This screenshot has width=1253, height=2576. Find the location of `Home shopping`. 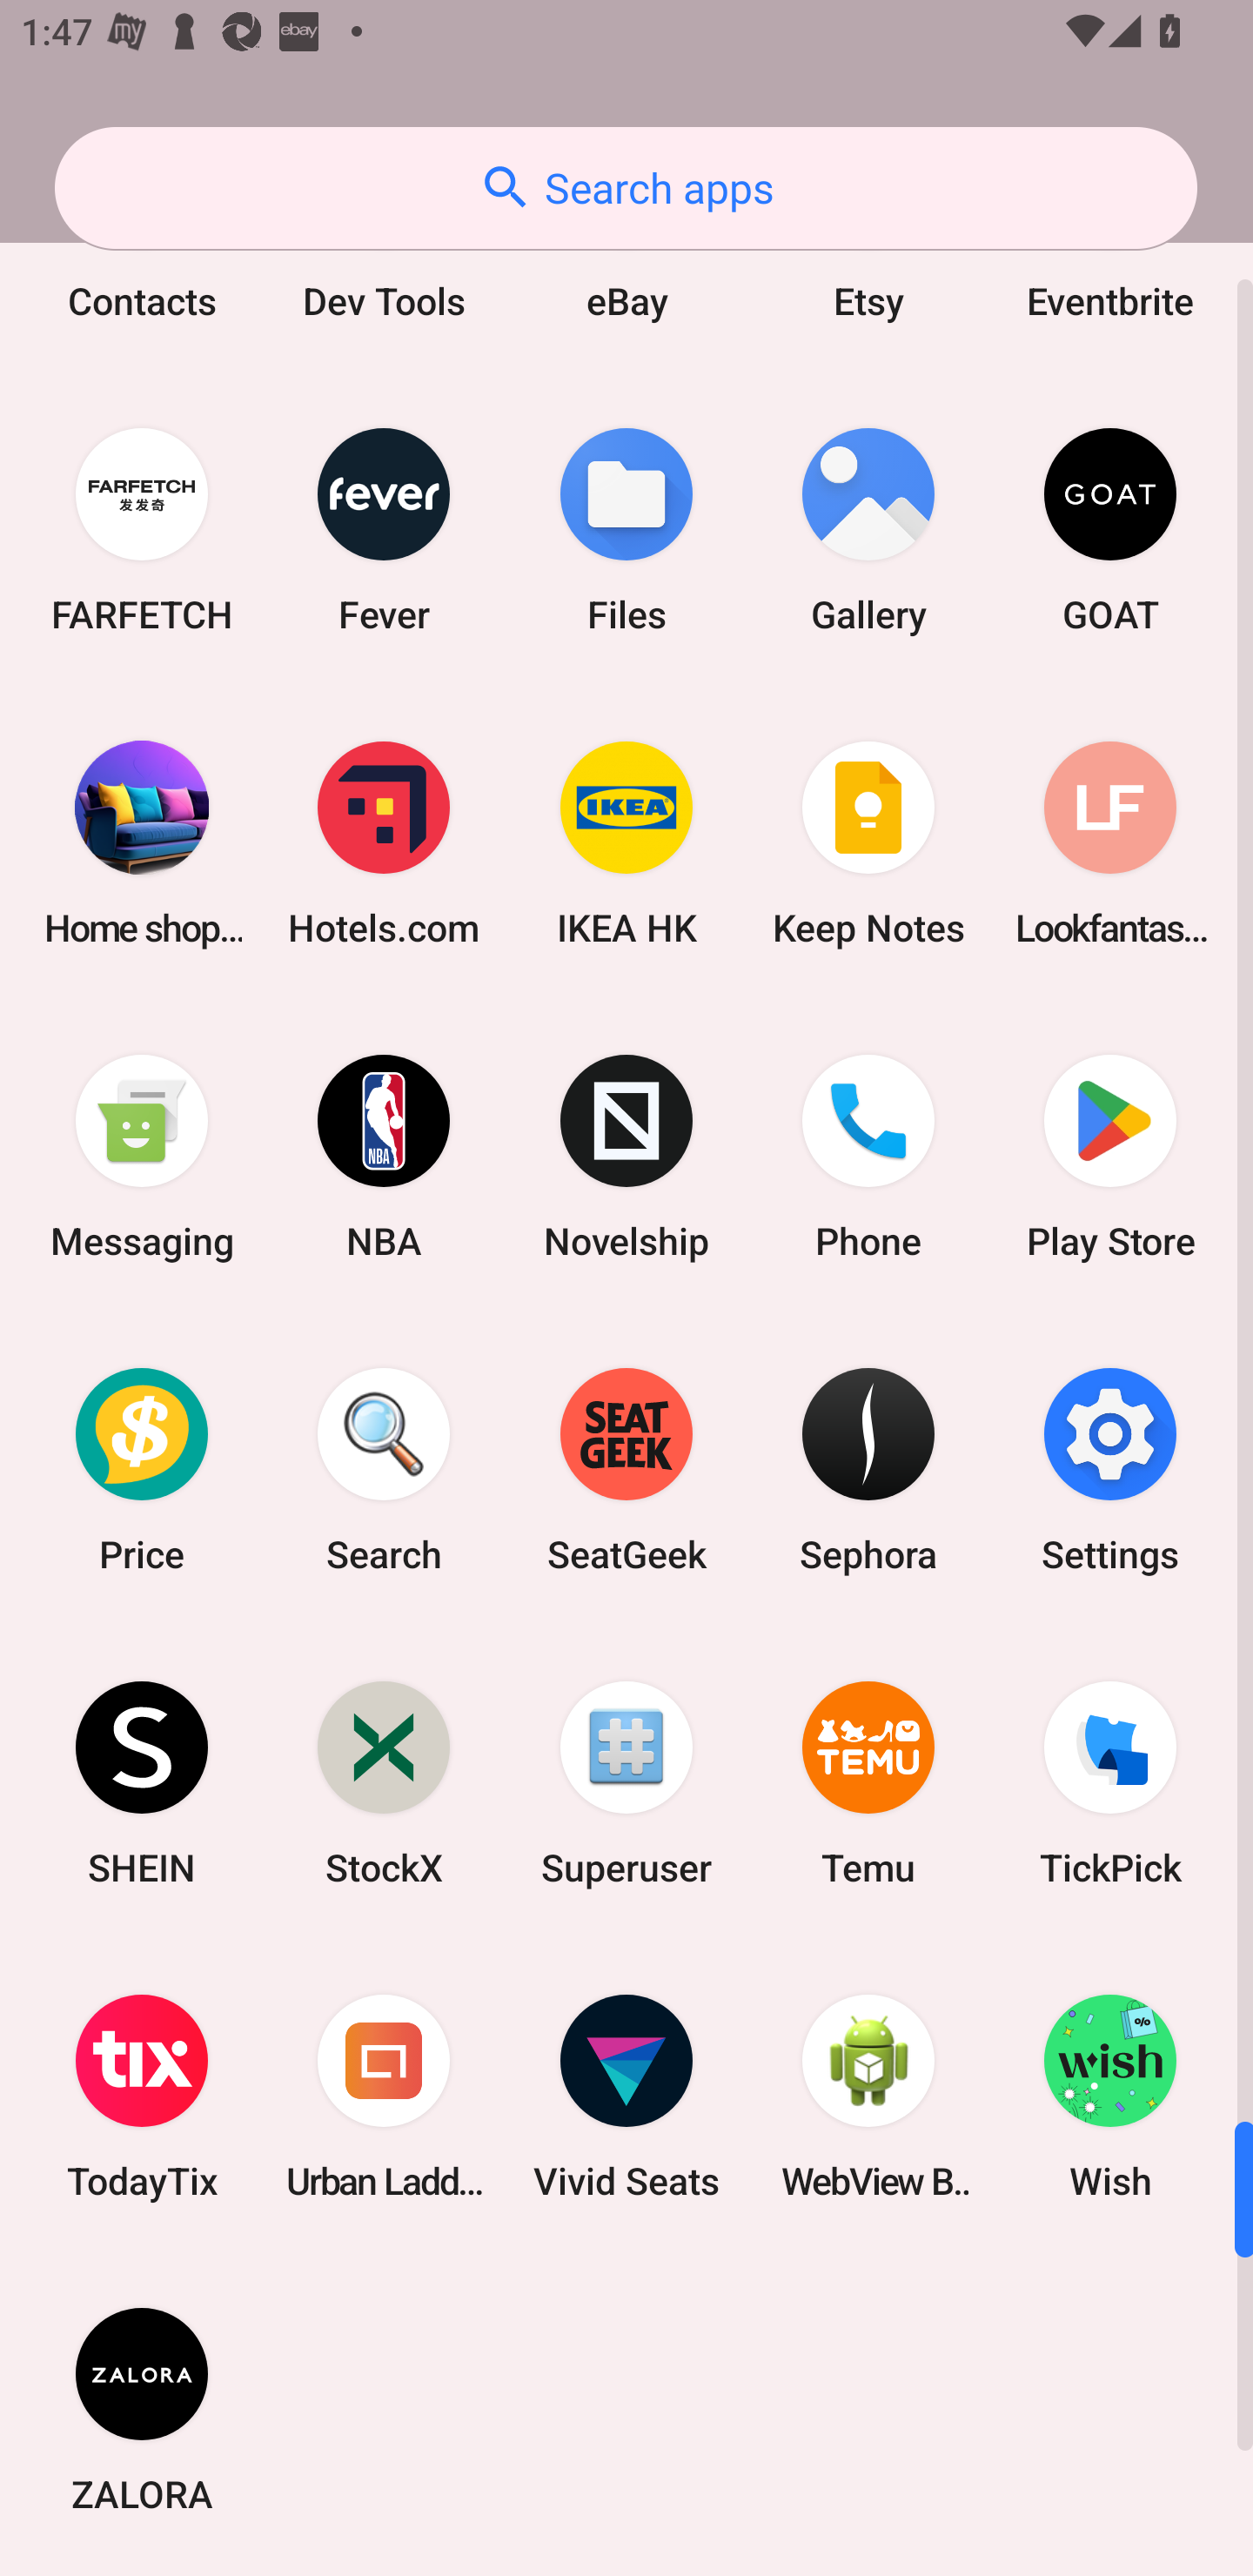

Home shopping is located at coordinates (142, 843).